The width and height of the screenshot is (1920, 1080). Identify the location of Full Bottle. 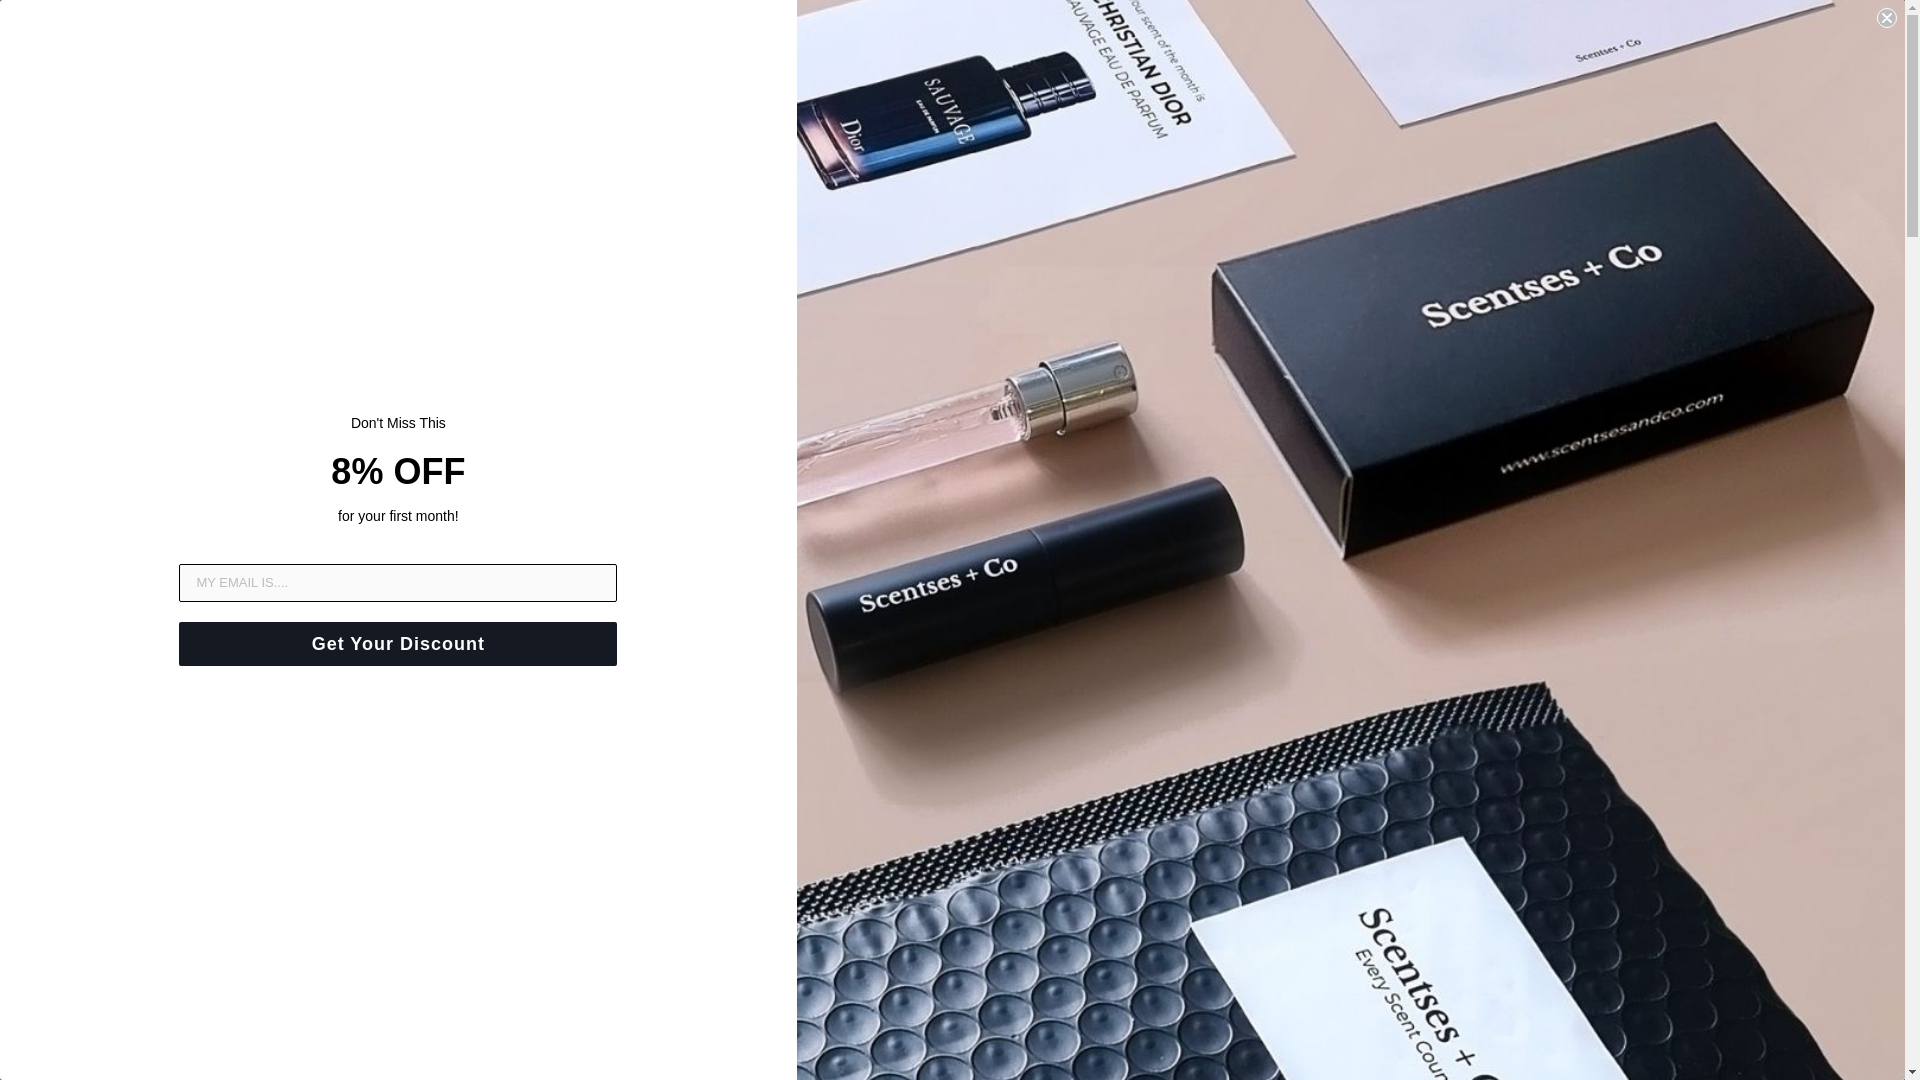
(1344, 39).